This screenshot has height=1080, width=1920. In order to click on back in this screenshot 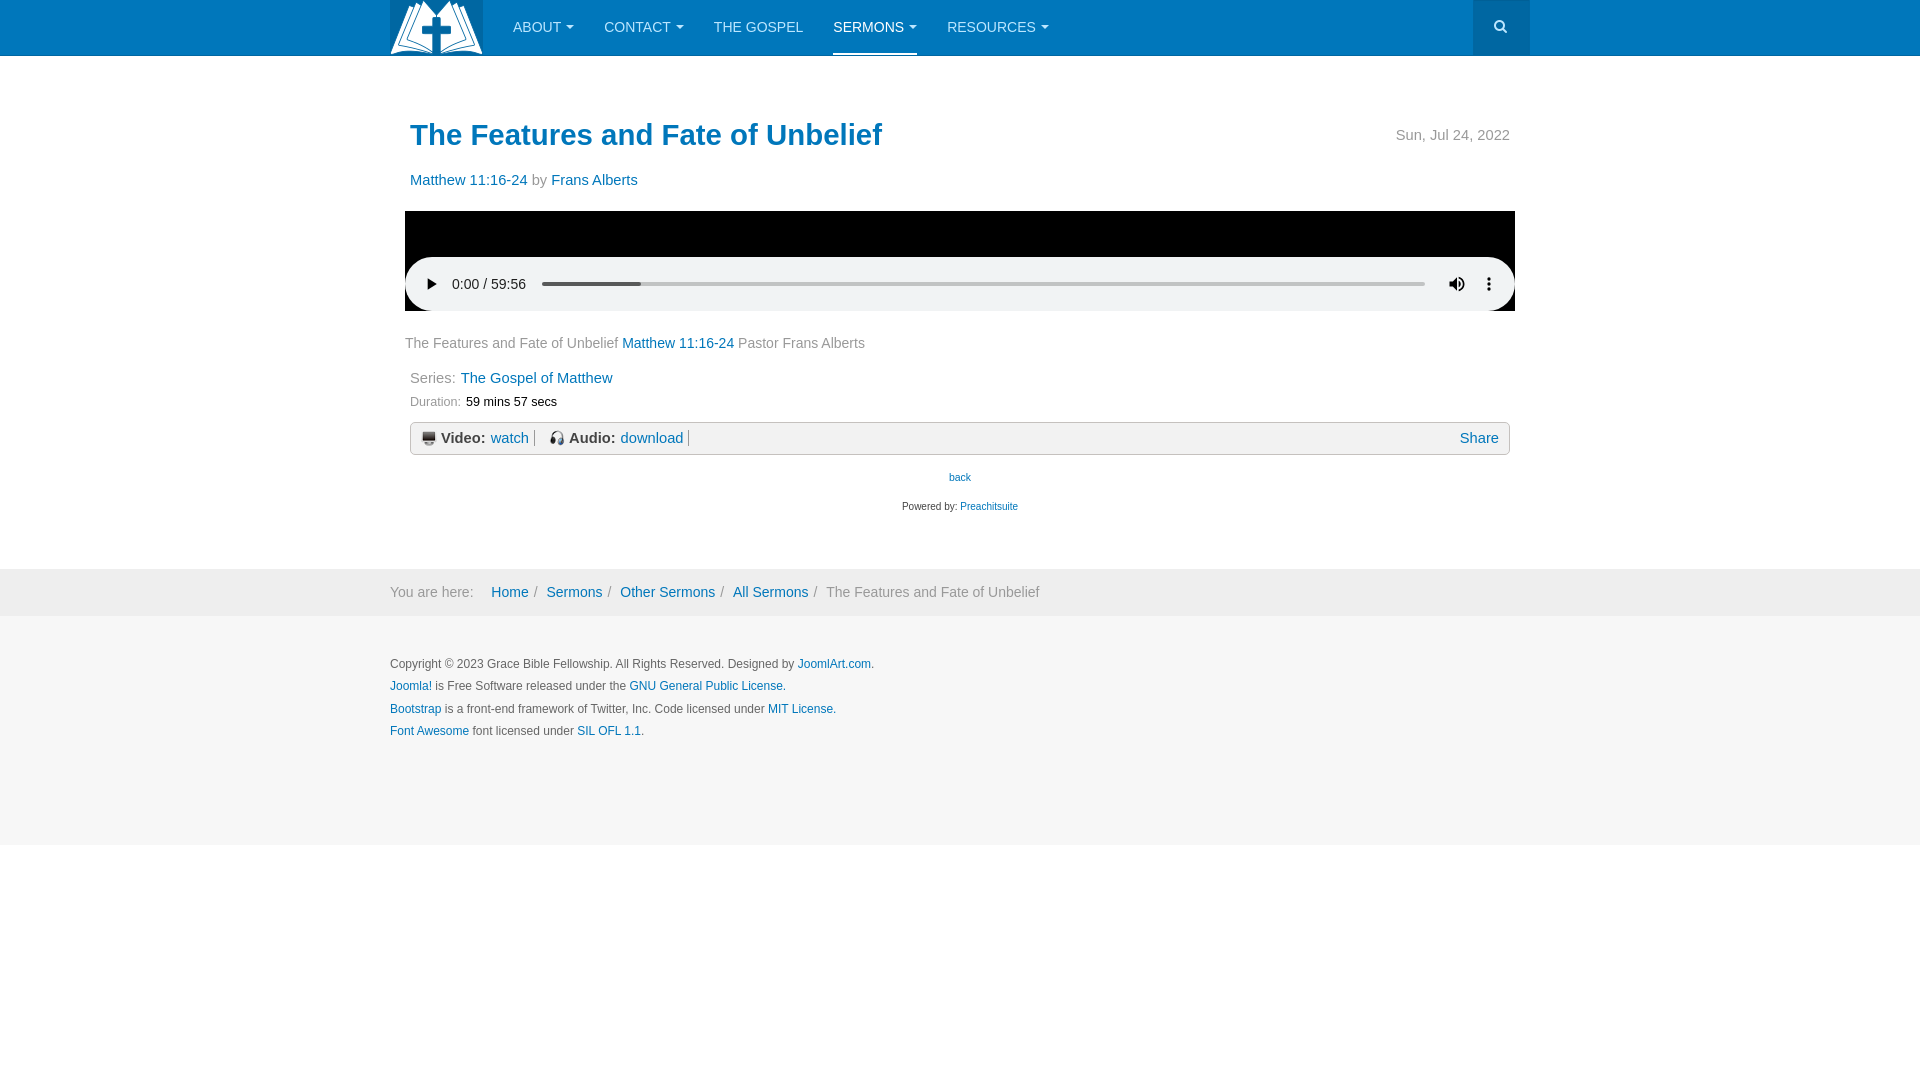, I will do `click(960, 477)`.